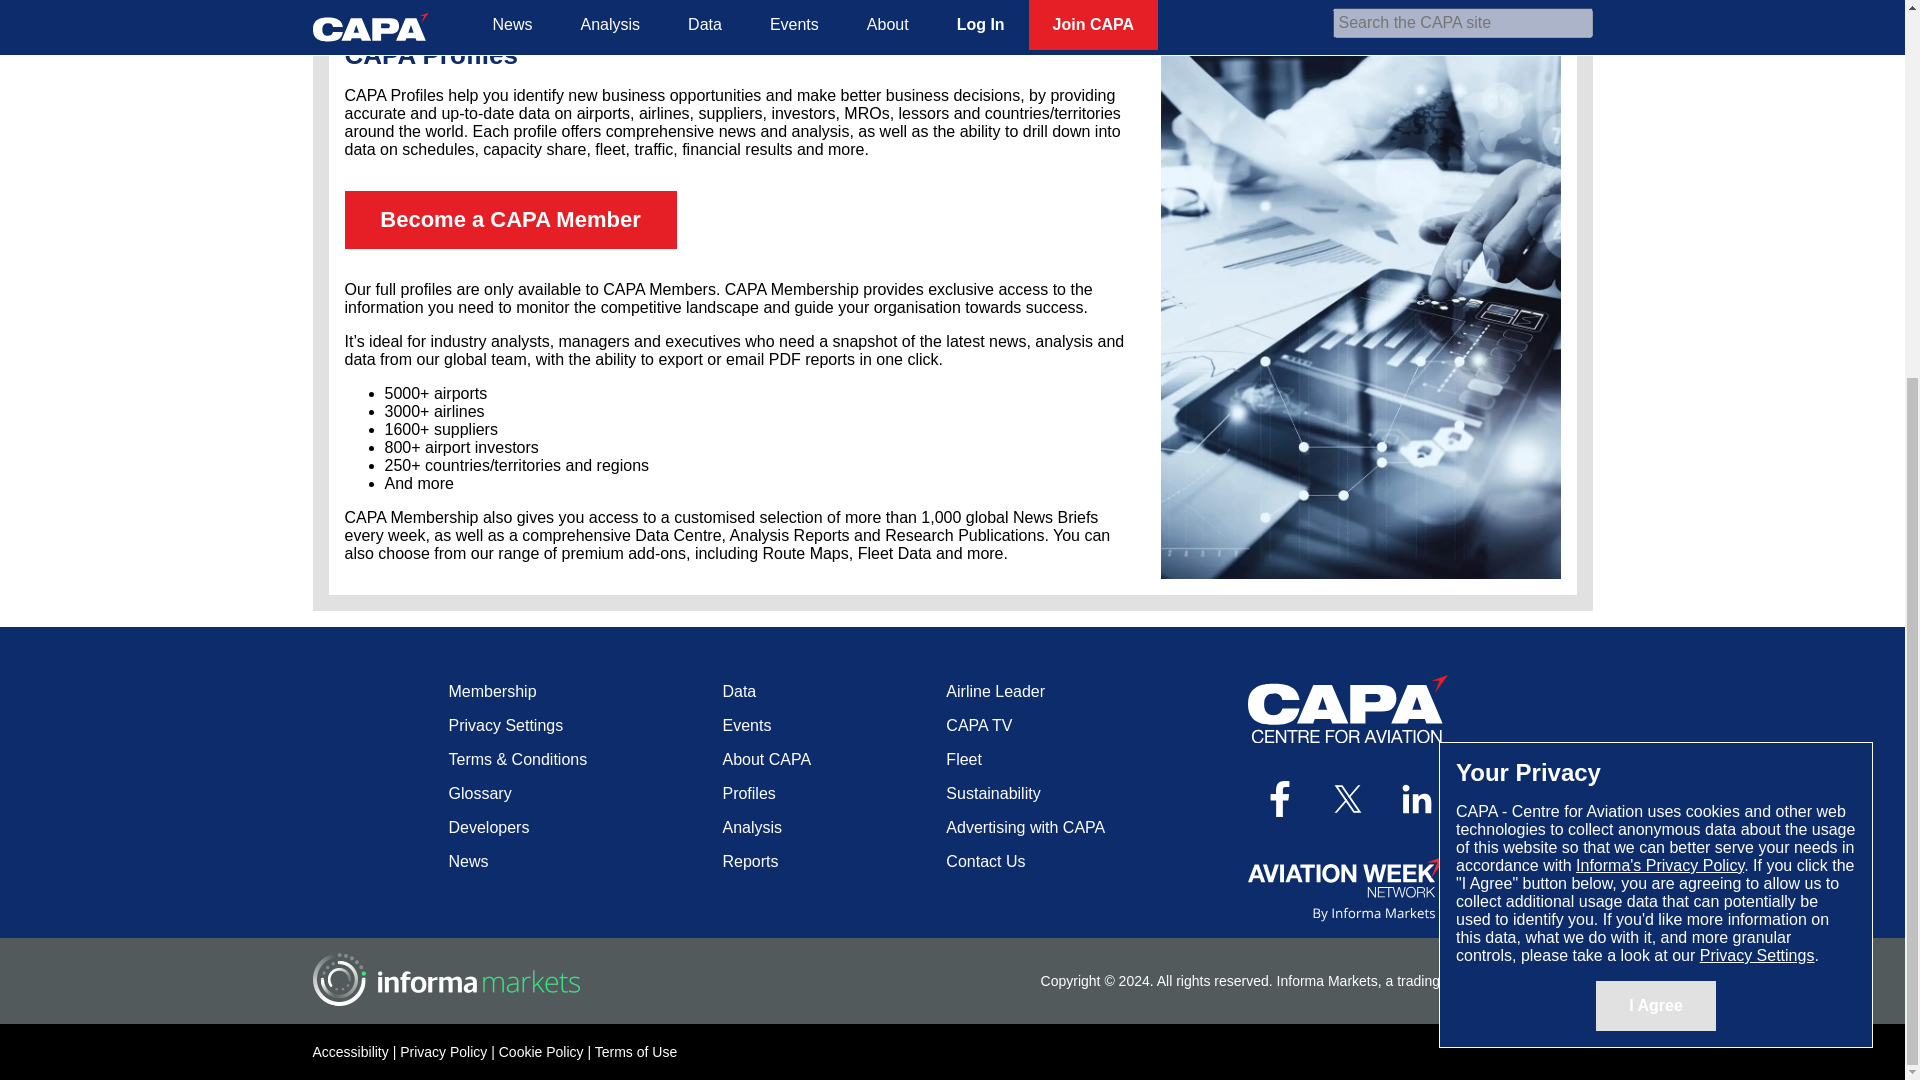 The height and width of the screenshot is (1080, 1920). I want to click on CAPA - Centre for Aviation, so click(1348, 708).